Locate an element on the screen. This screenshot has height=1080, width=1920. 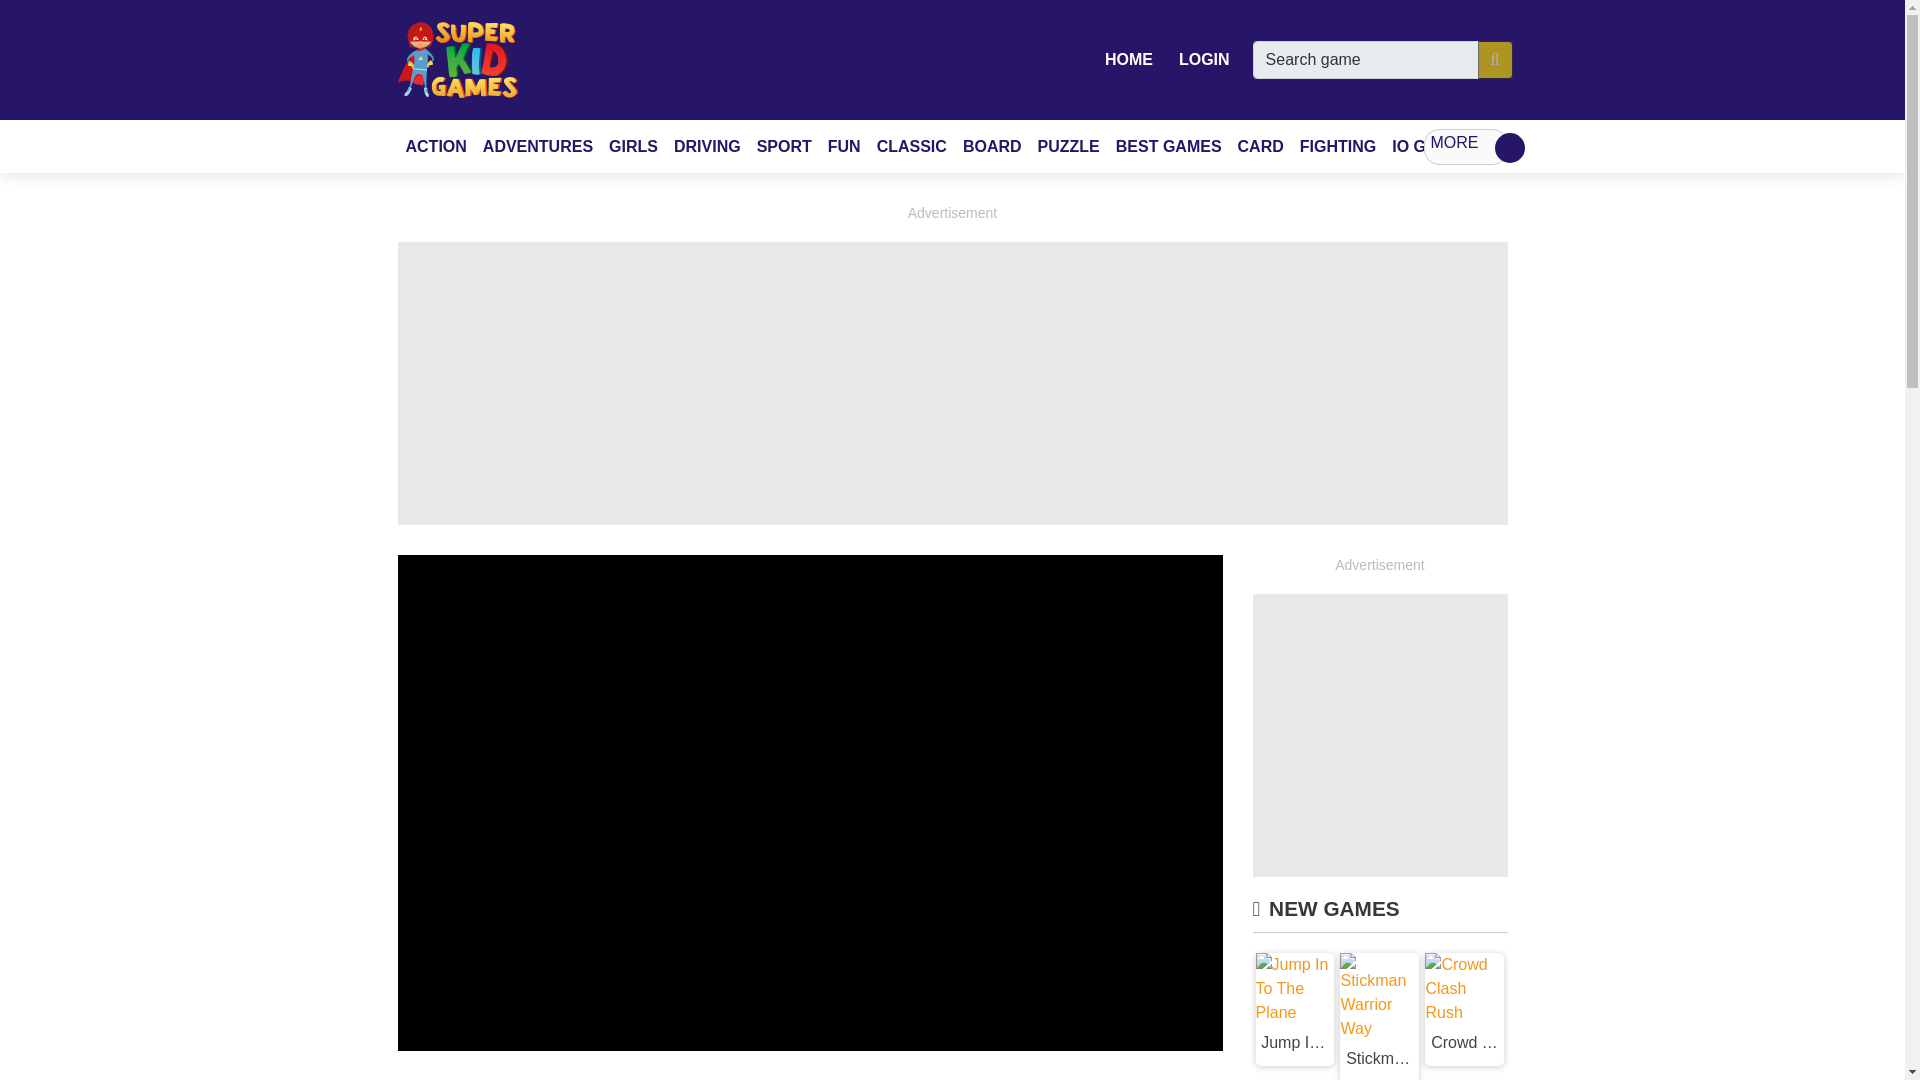
ACTION is located at coordinates (436, 146).